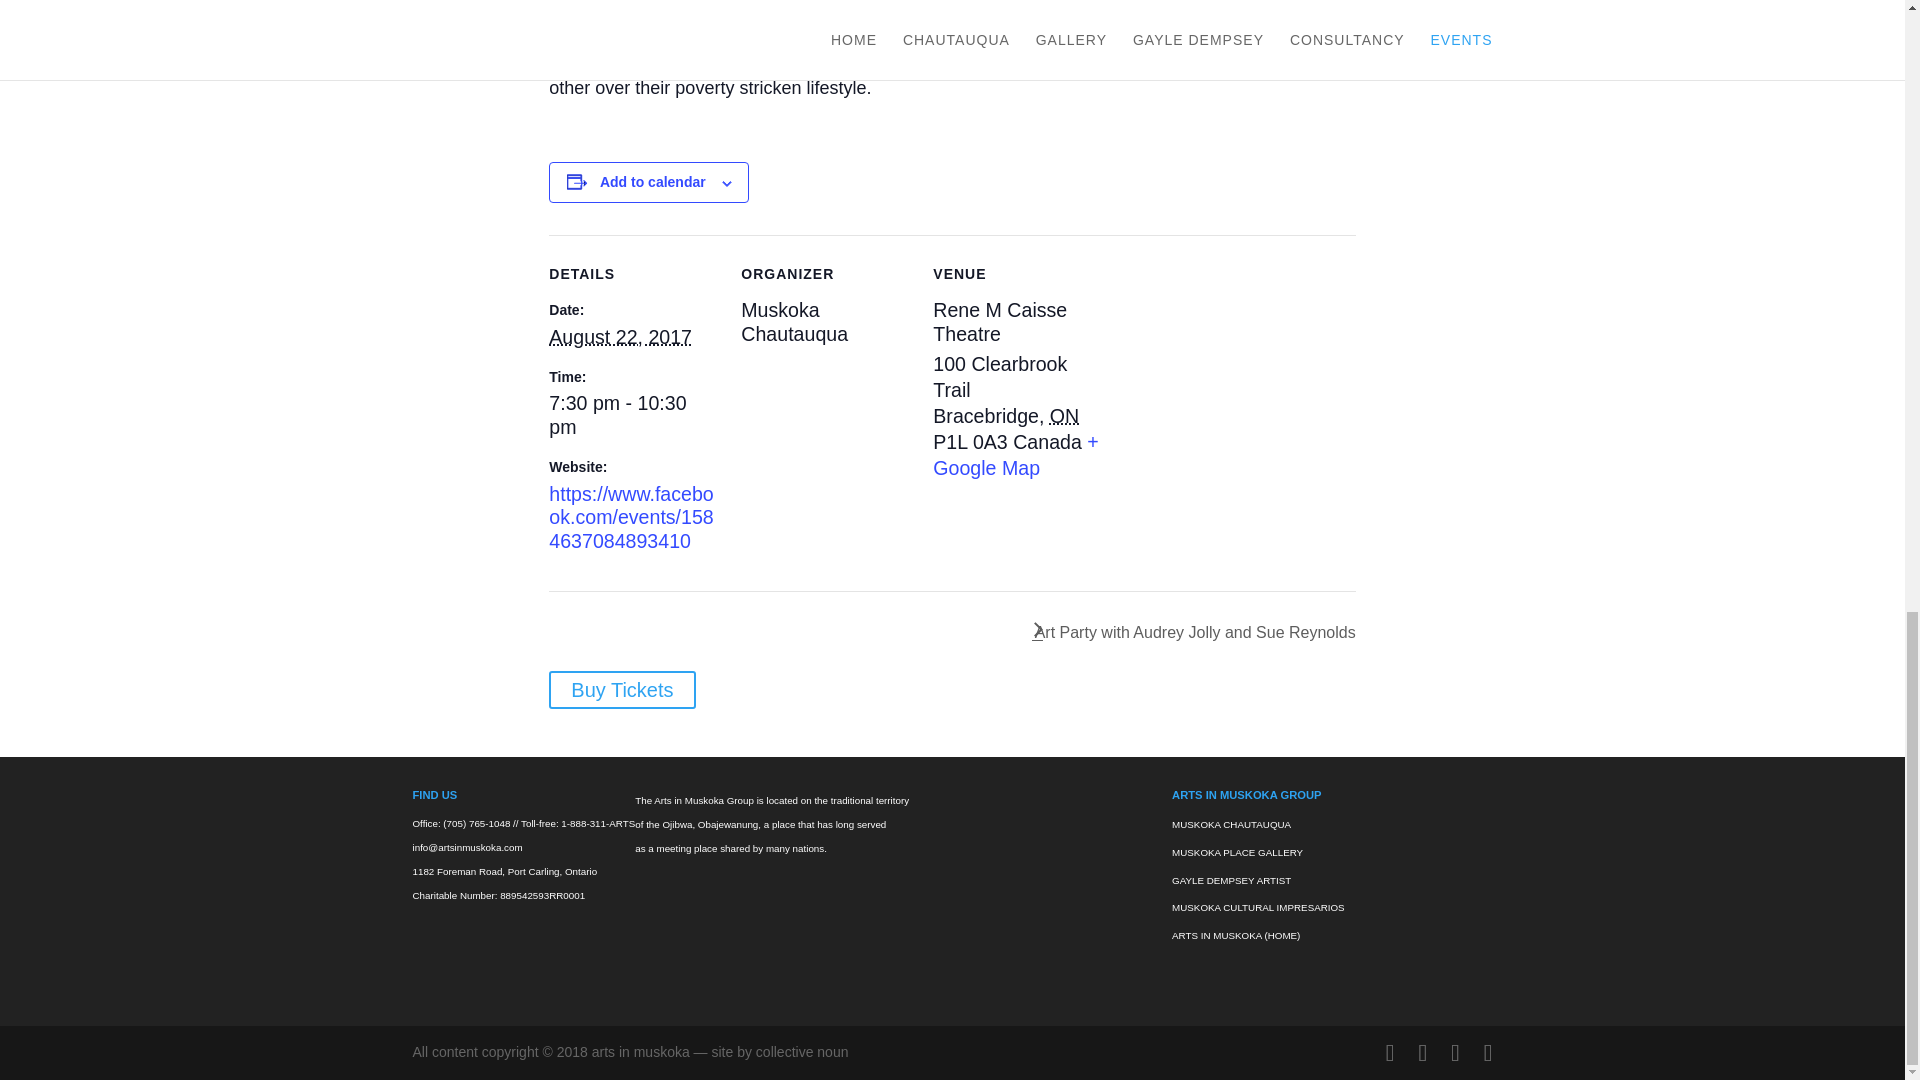 The width and height of the screenshot is (1920, 1080). I want to click on GAYLE DEMPSEY ARTIST, so click(1230, 880).